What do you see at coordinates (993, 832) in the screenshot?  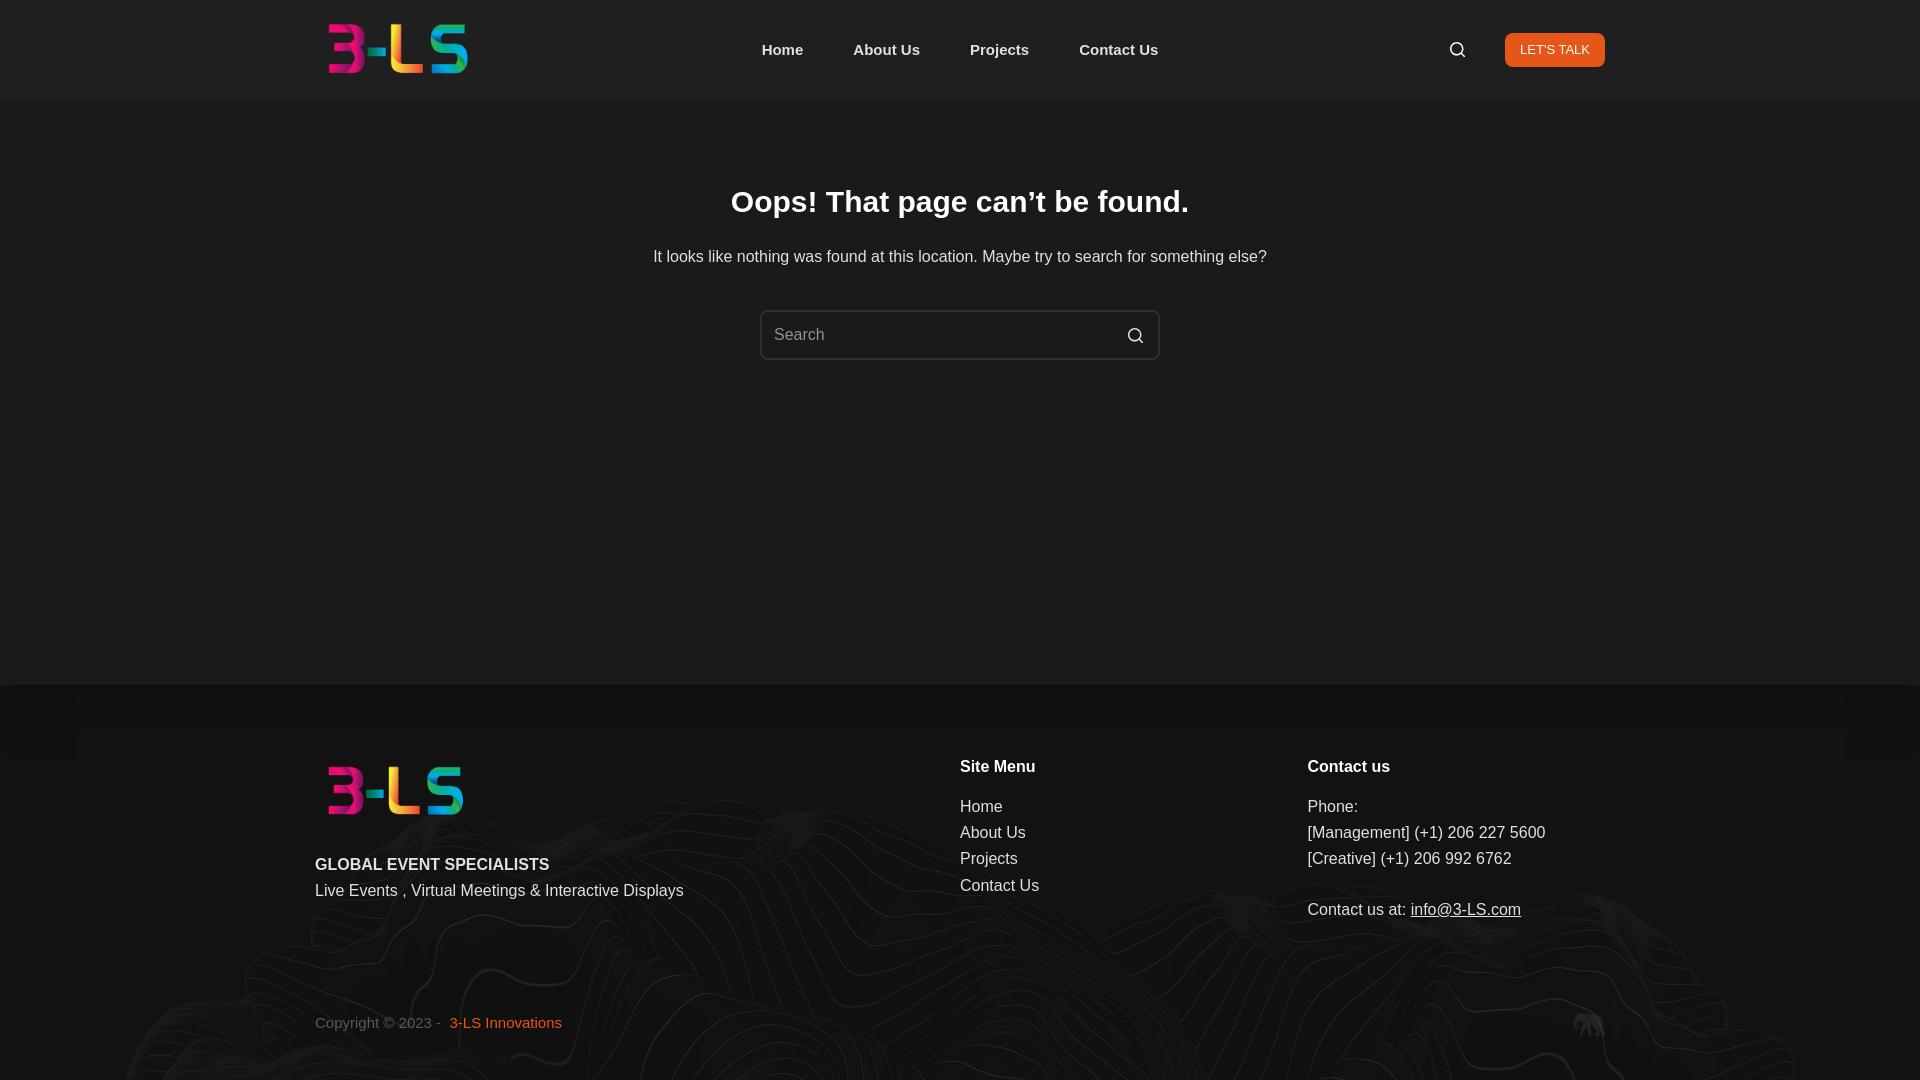 I see `About Us` at bounding box center [993, 832].